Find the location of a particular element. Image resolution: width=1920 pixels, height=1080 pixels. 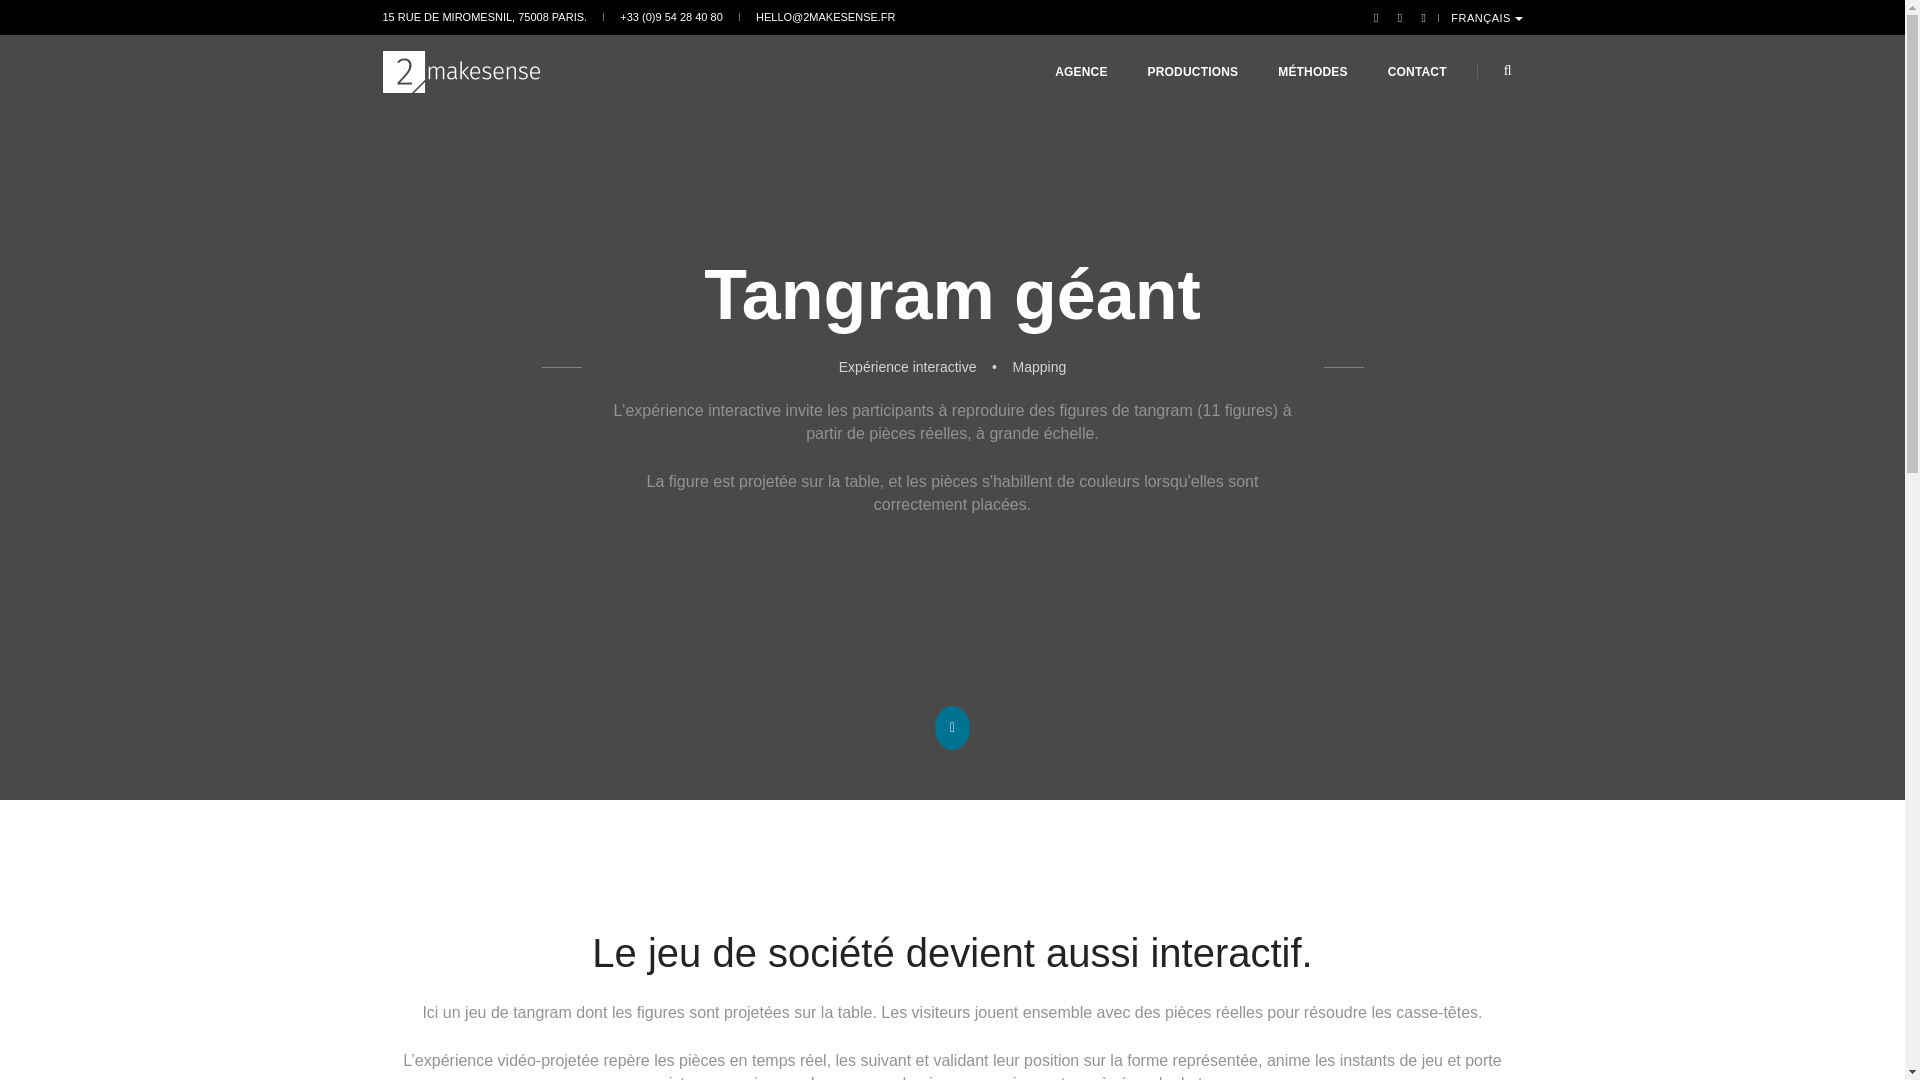

2makesense is located at coordinates (460, 72).